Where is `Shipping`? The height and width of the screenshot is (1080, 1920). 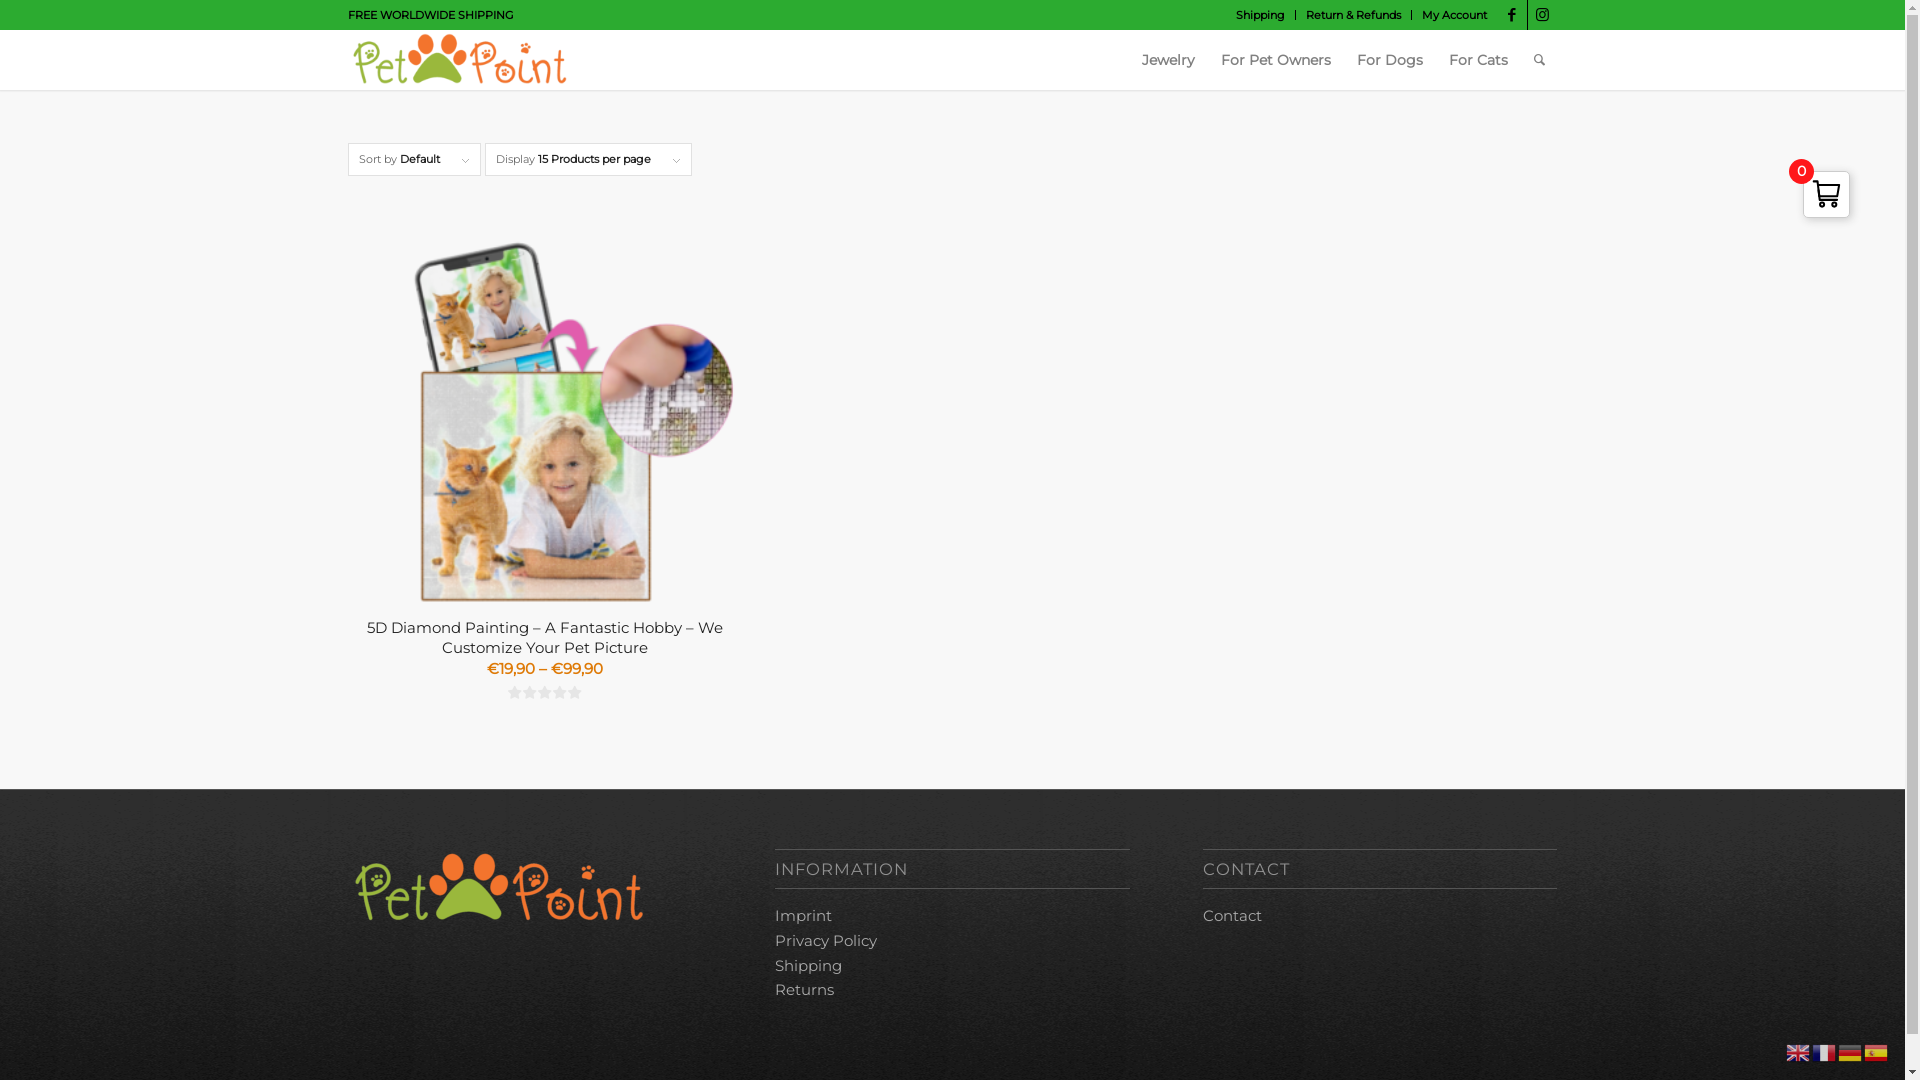 Shipping is located at coordinates (1260, 15).